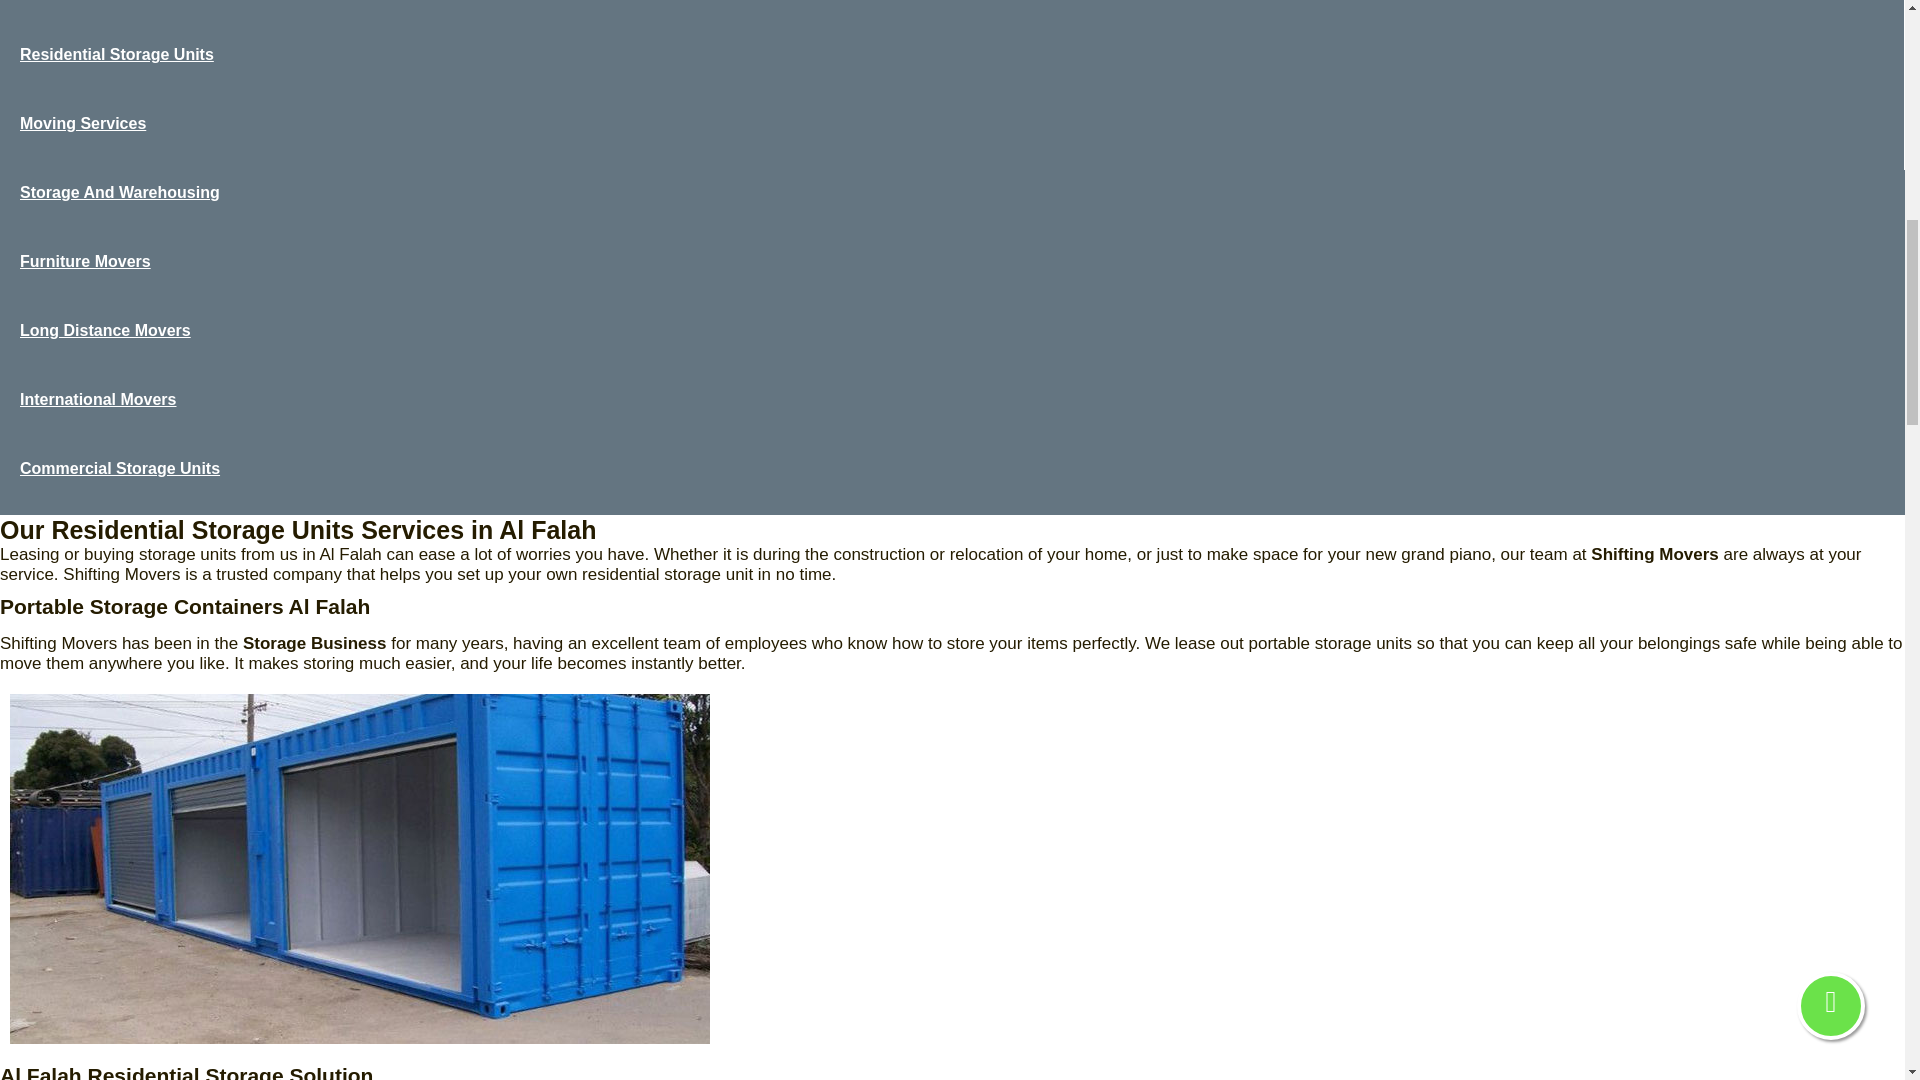 Image resolution: width=1920 pixels, height=1080 pixels. Describe the element at coordinates (952, 66) in the screenshot. I see `Residential Storage Units` at that location.